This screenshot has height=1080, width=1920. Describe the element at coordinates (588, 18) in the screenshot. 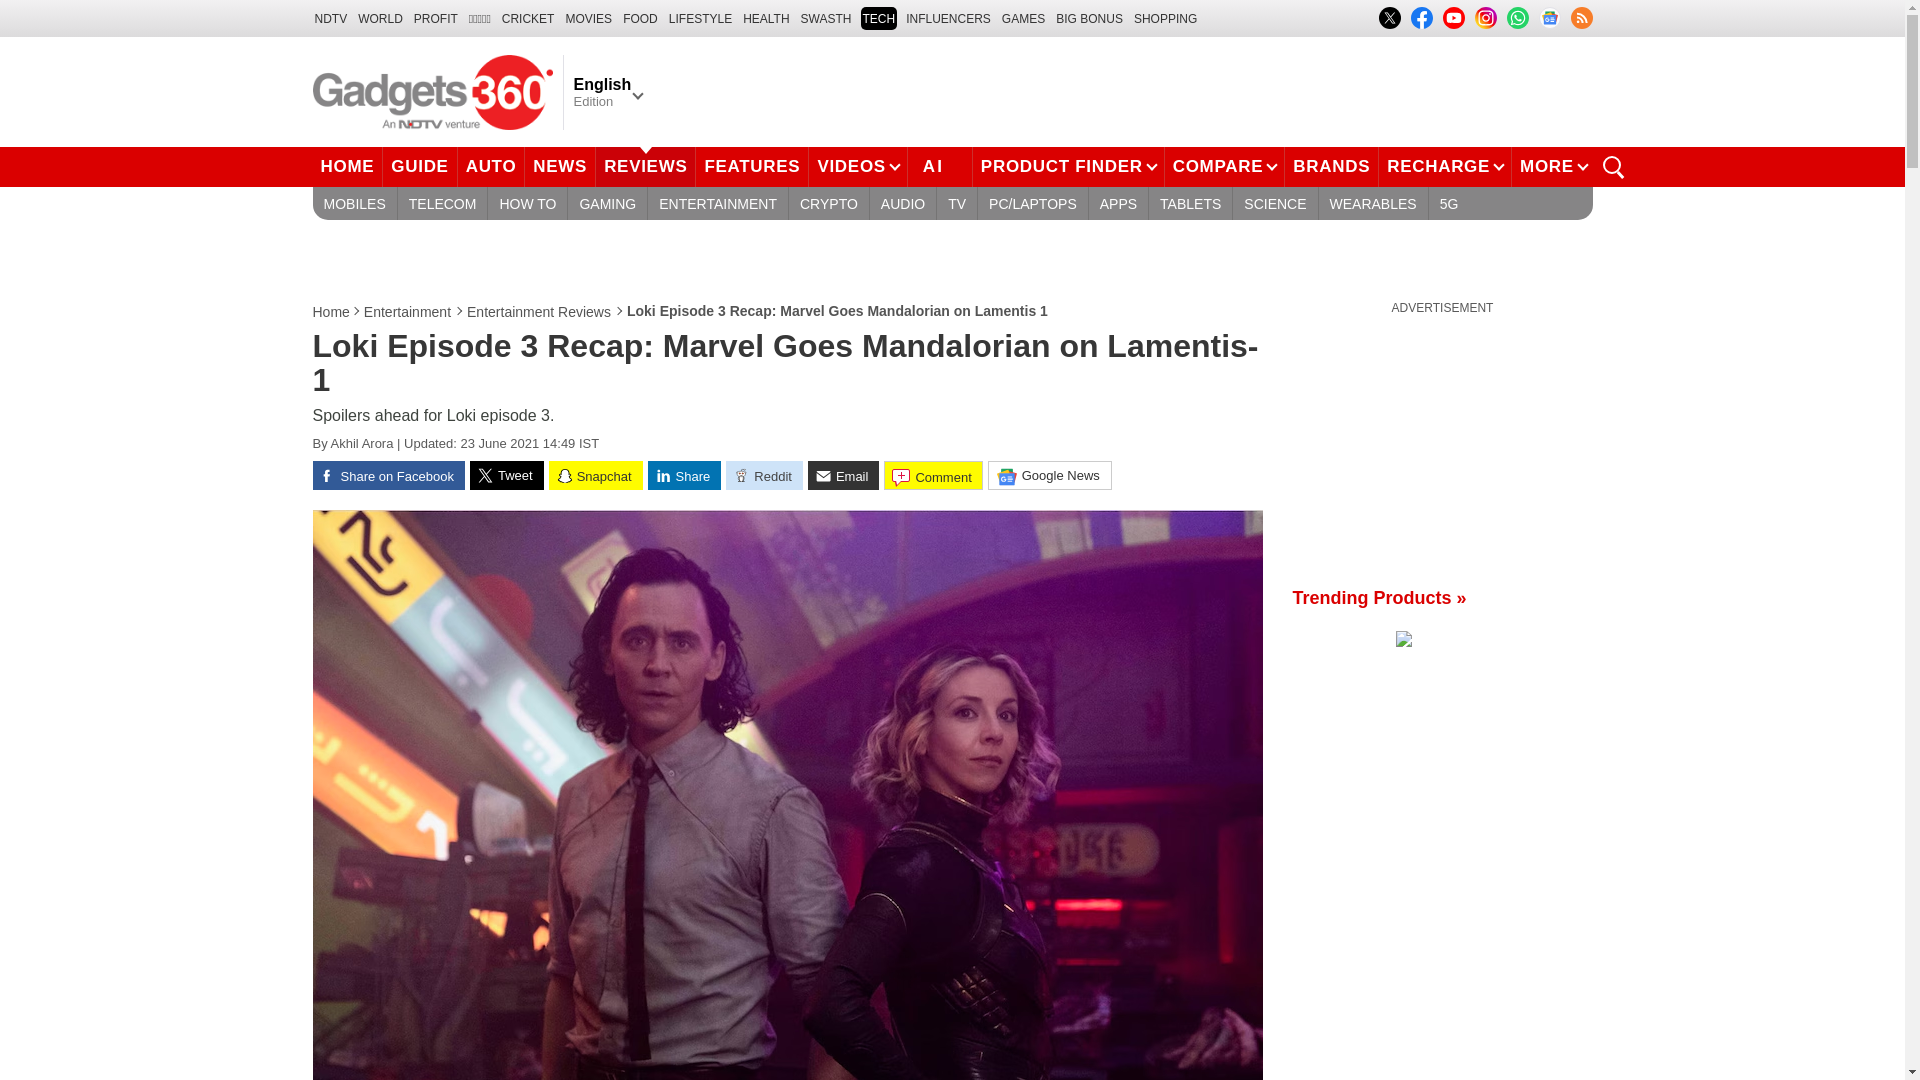

I see `MOVIES` at that location.